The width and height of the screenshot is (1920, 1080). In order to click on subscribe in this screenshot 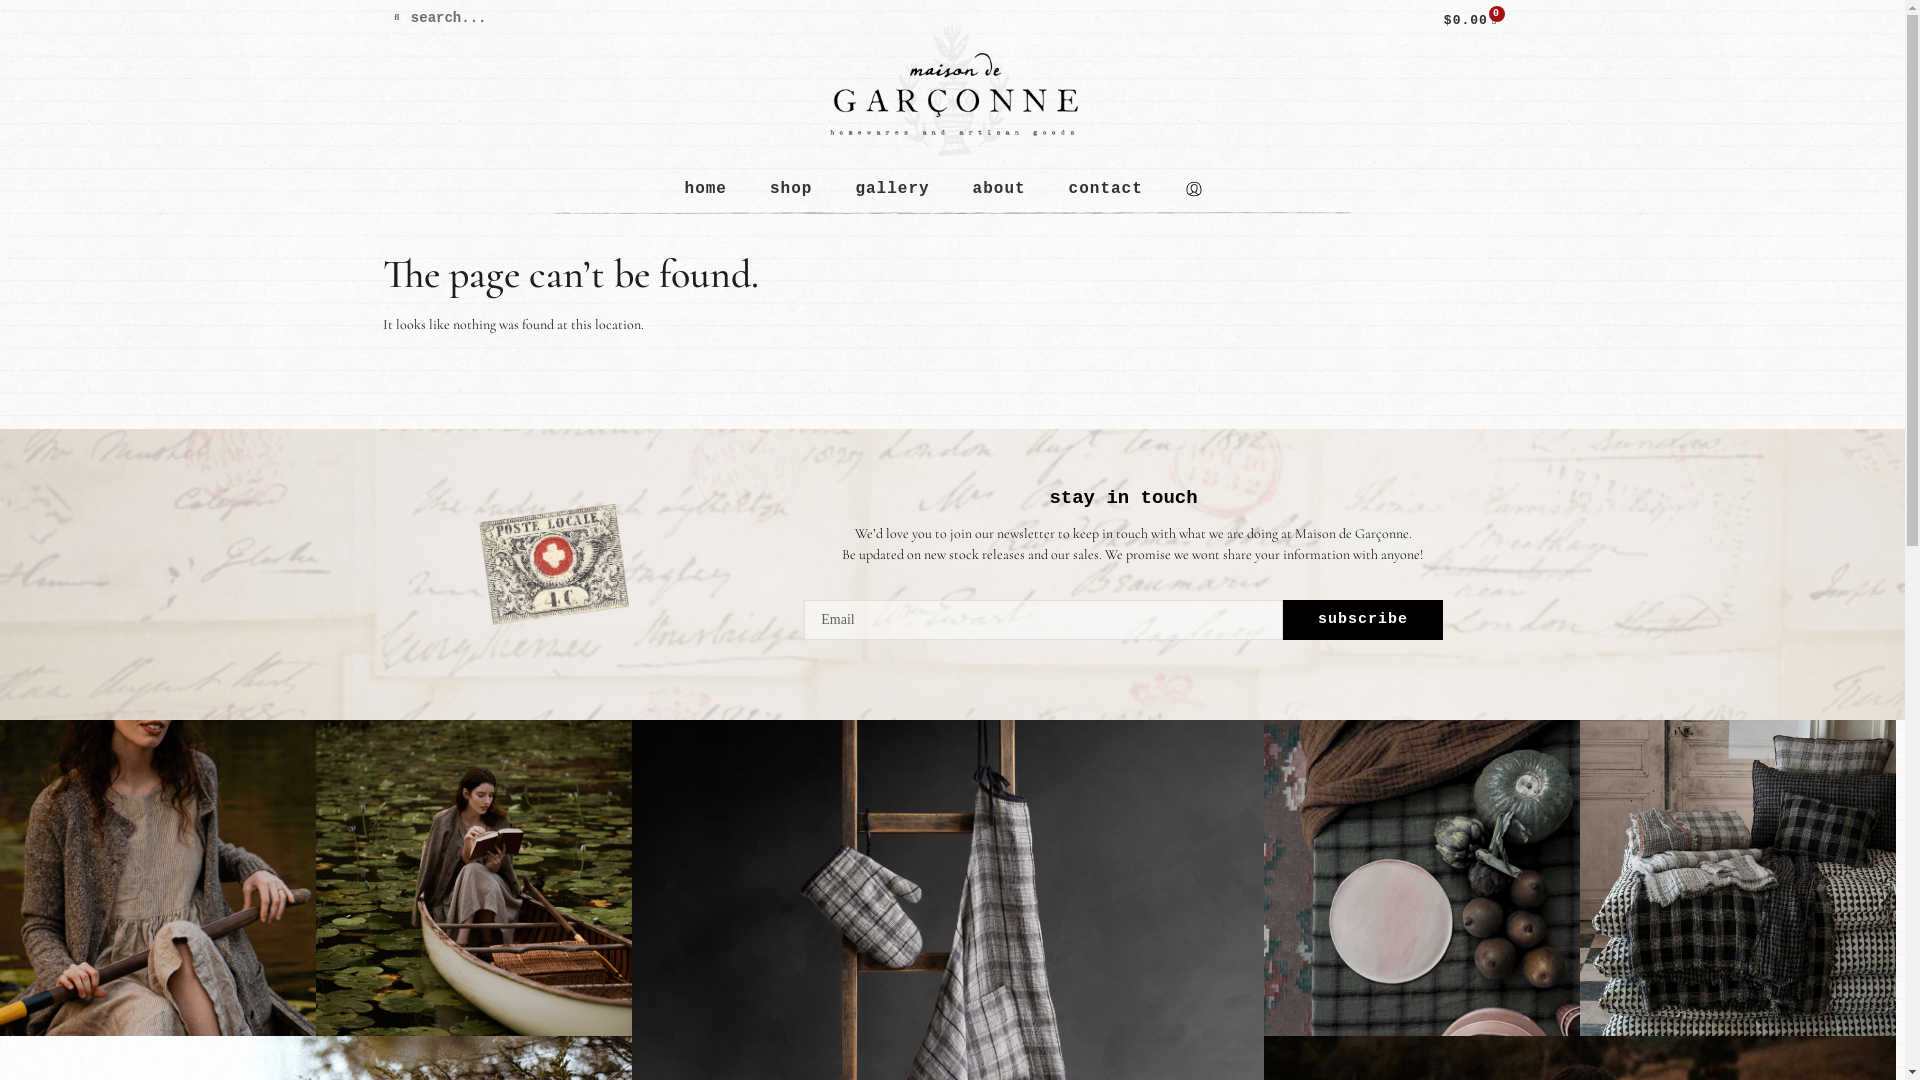, I will do `click(1363, 620)`.